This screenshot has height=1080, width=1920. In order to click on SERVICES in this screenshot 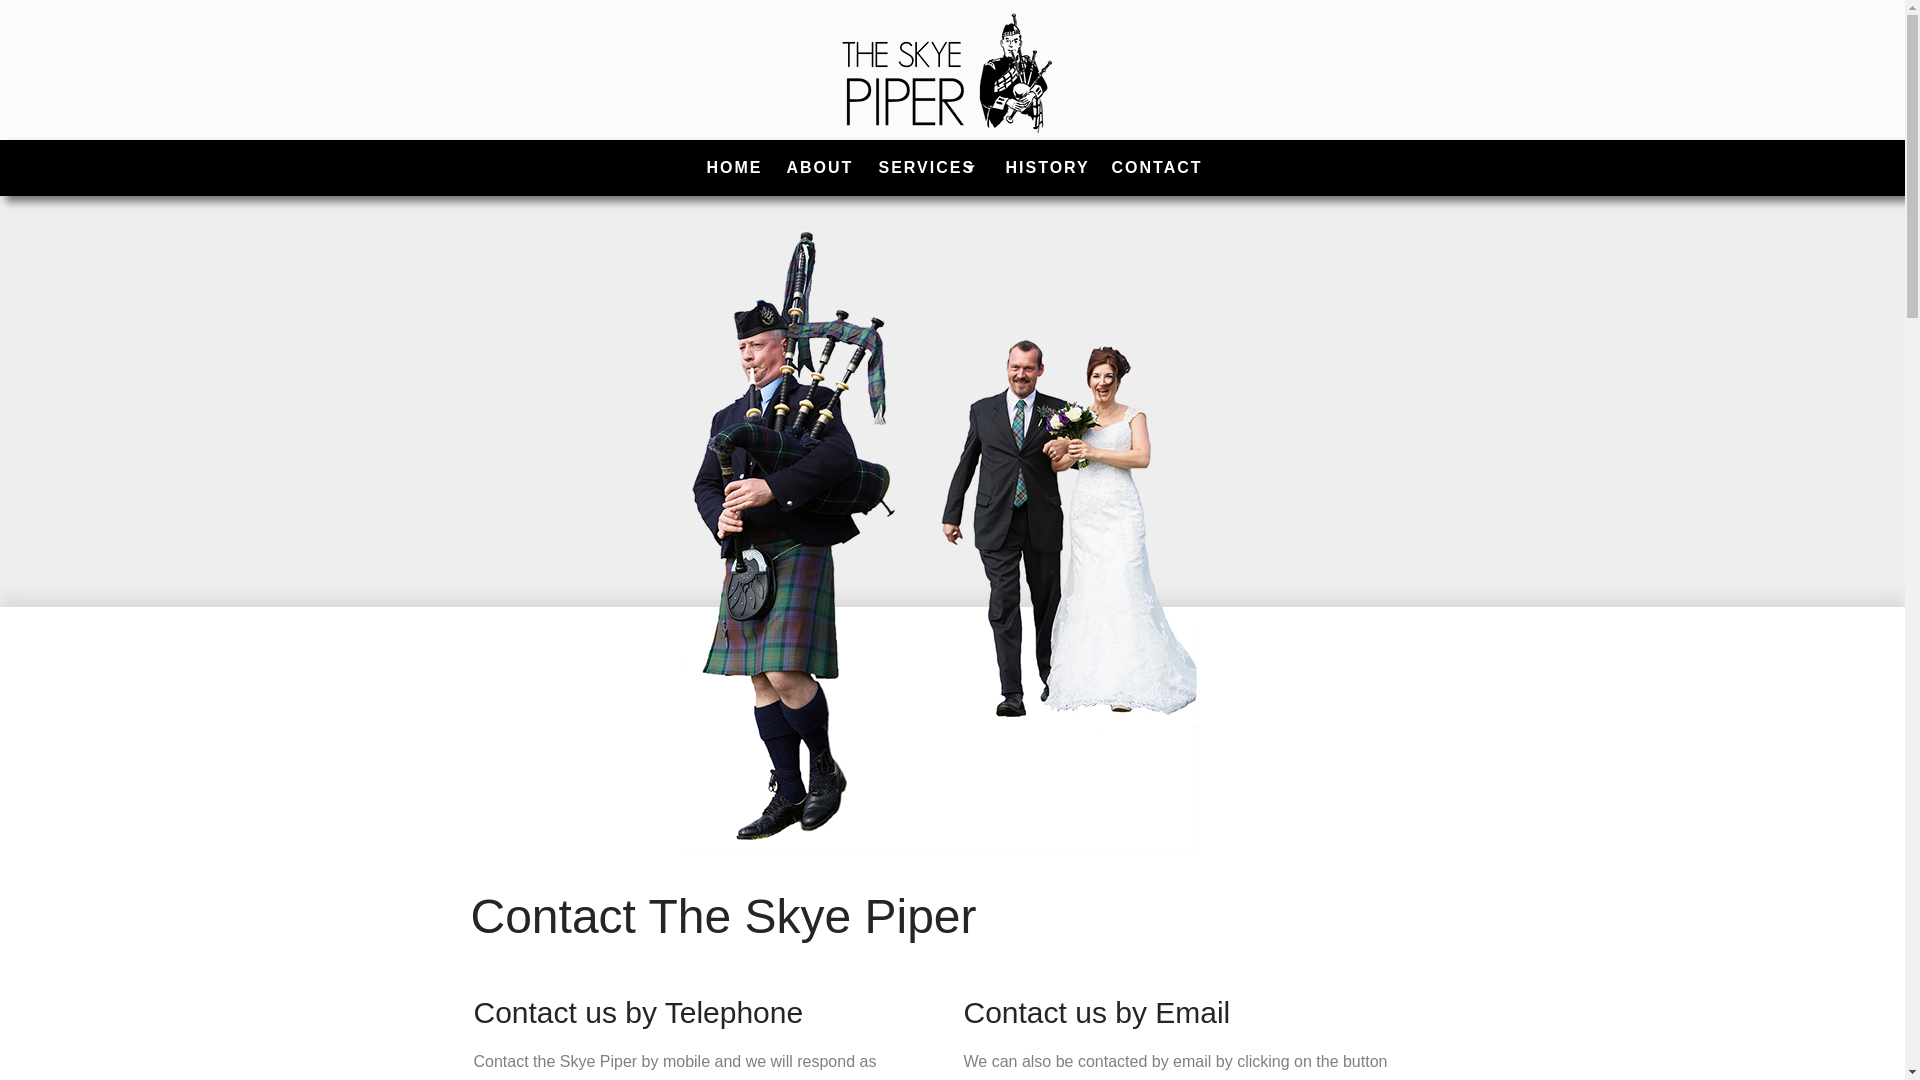, I will do `click(928, 168)`.